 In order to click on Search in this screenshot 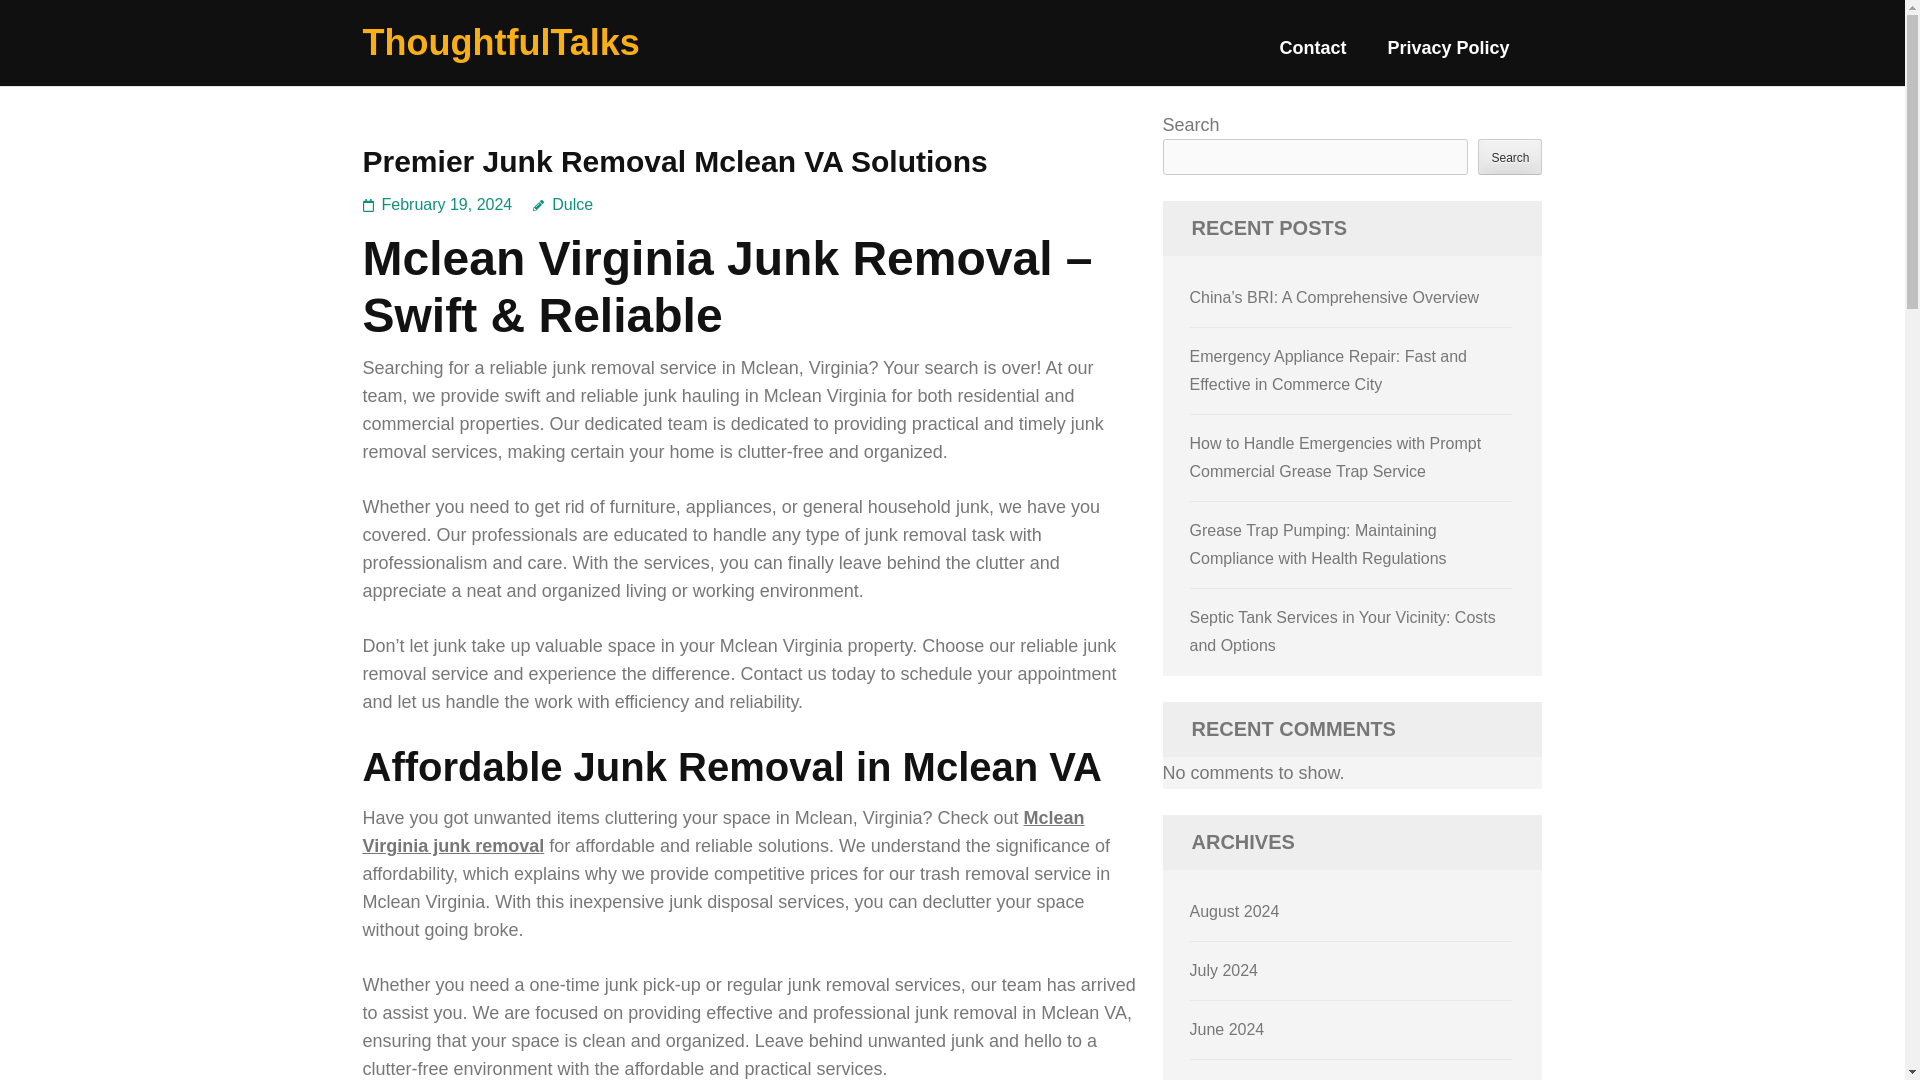, I will do `click(1510, 156)`.